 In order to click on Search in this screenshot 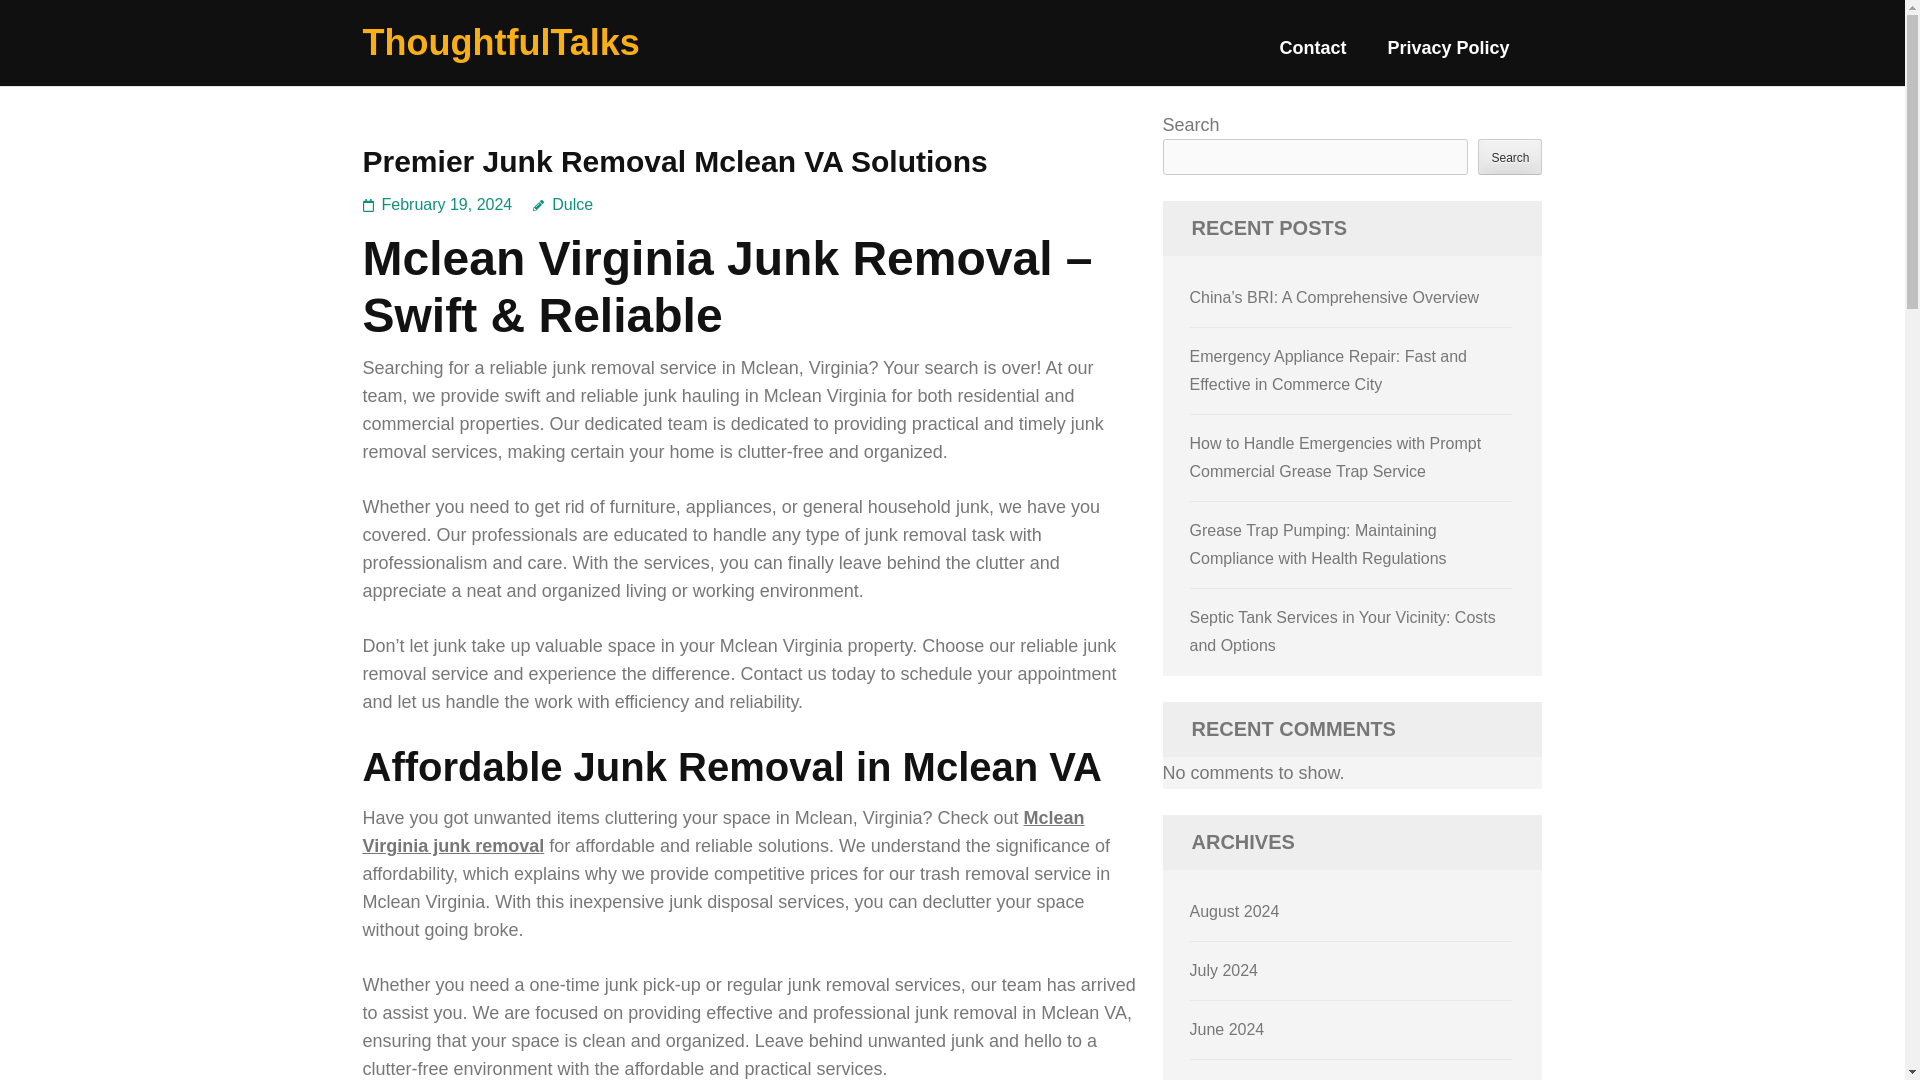, I will do `click(1510, 156)`.